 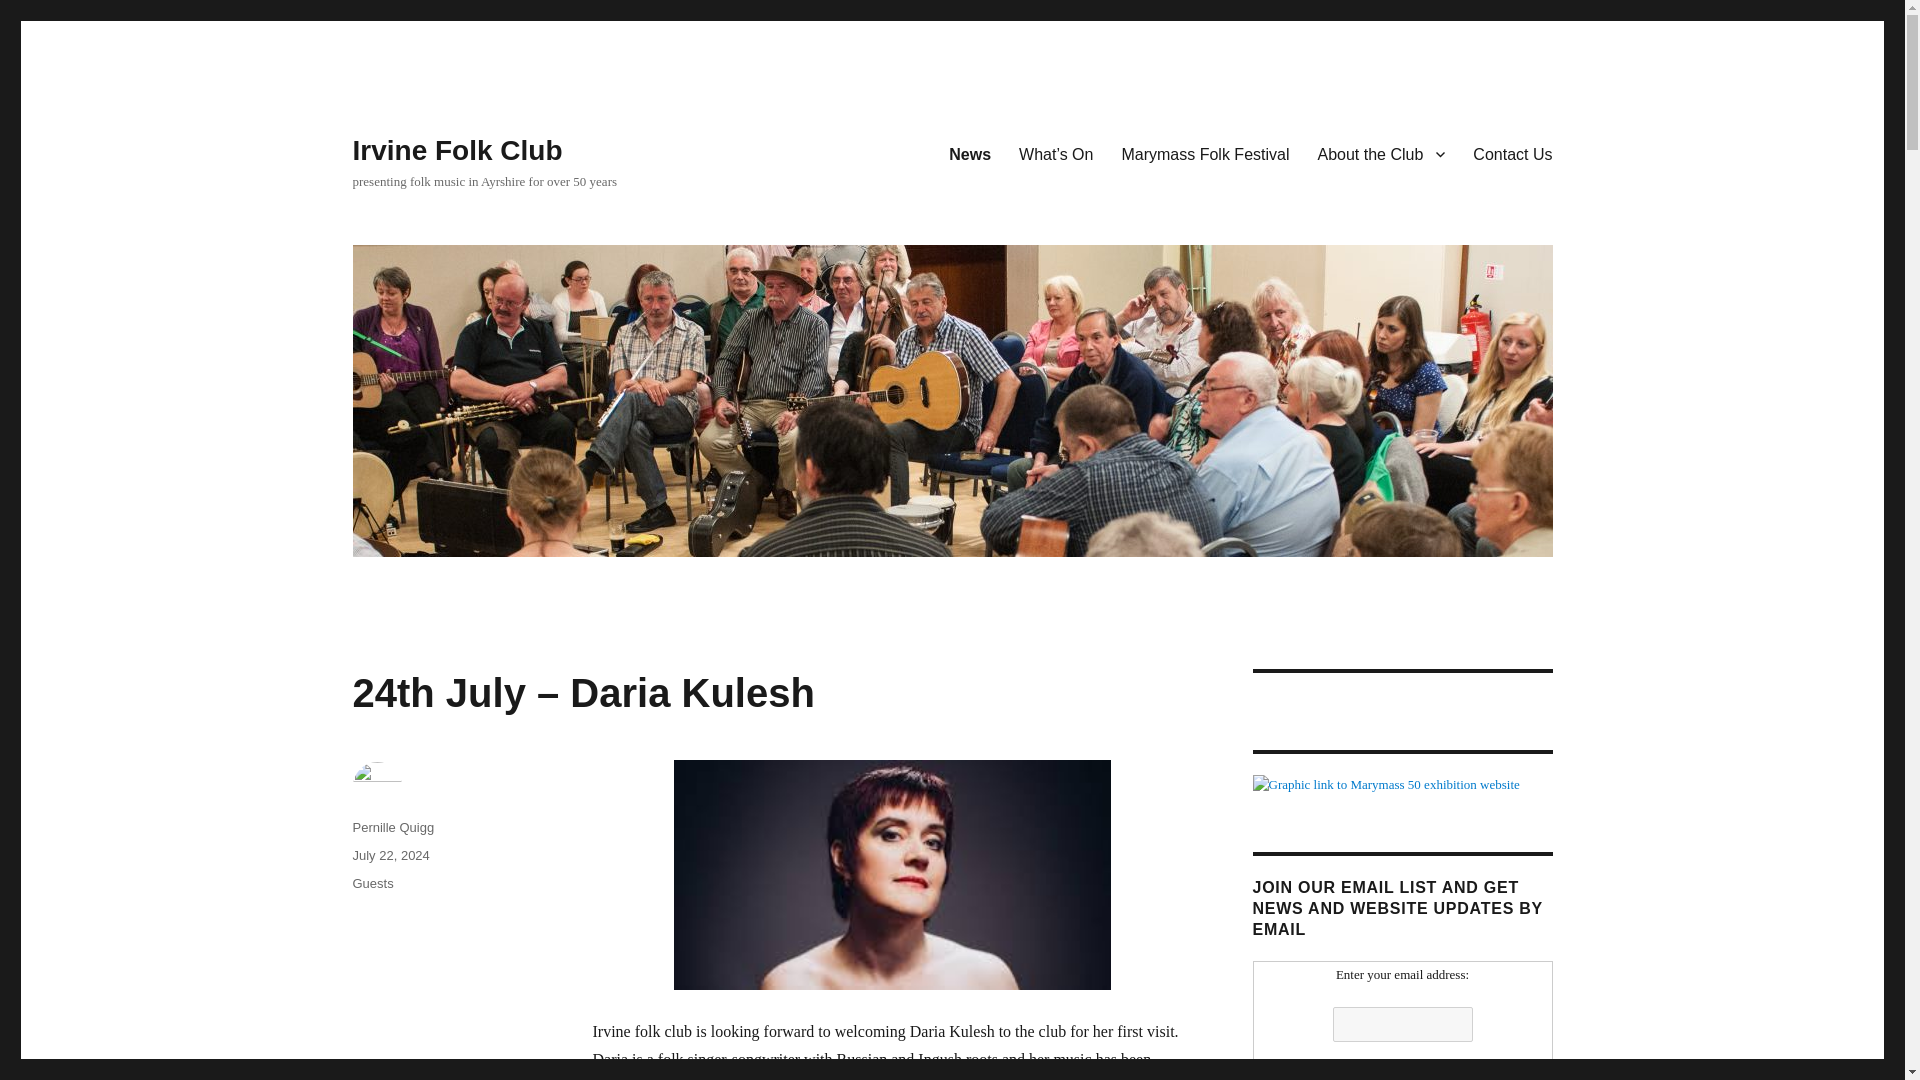 I want to click on About the Club, so click(x=1381, y=153).